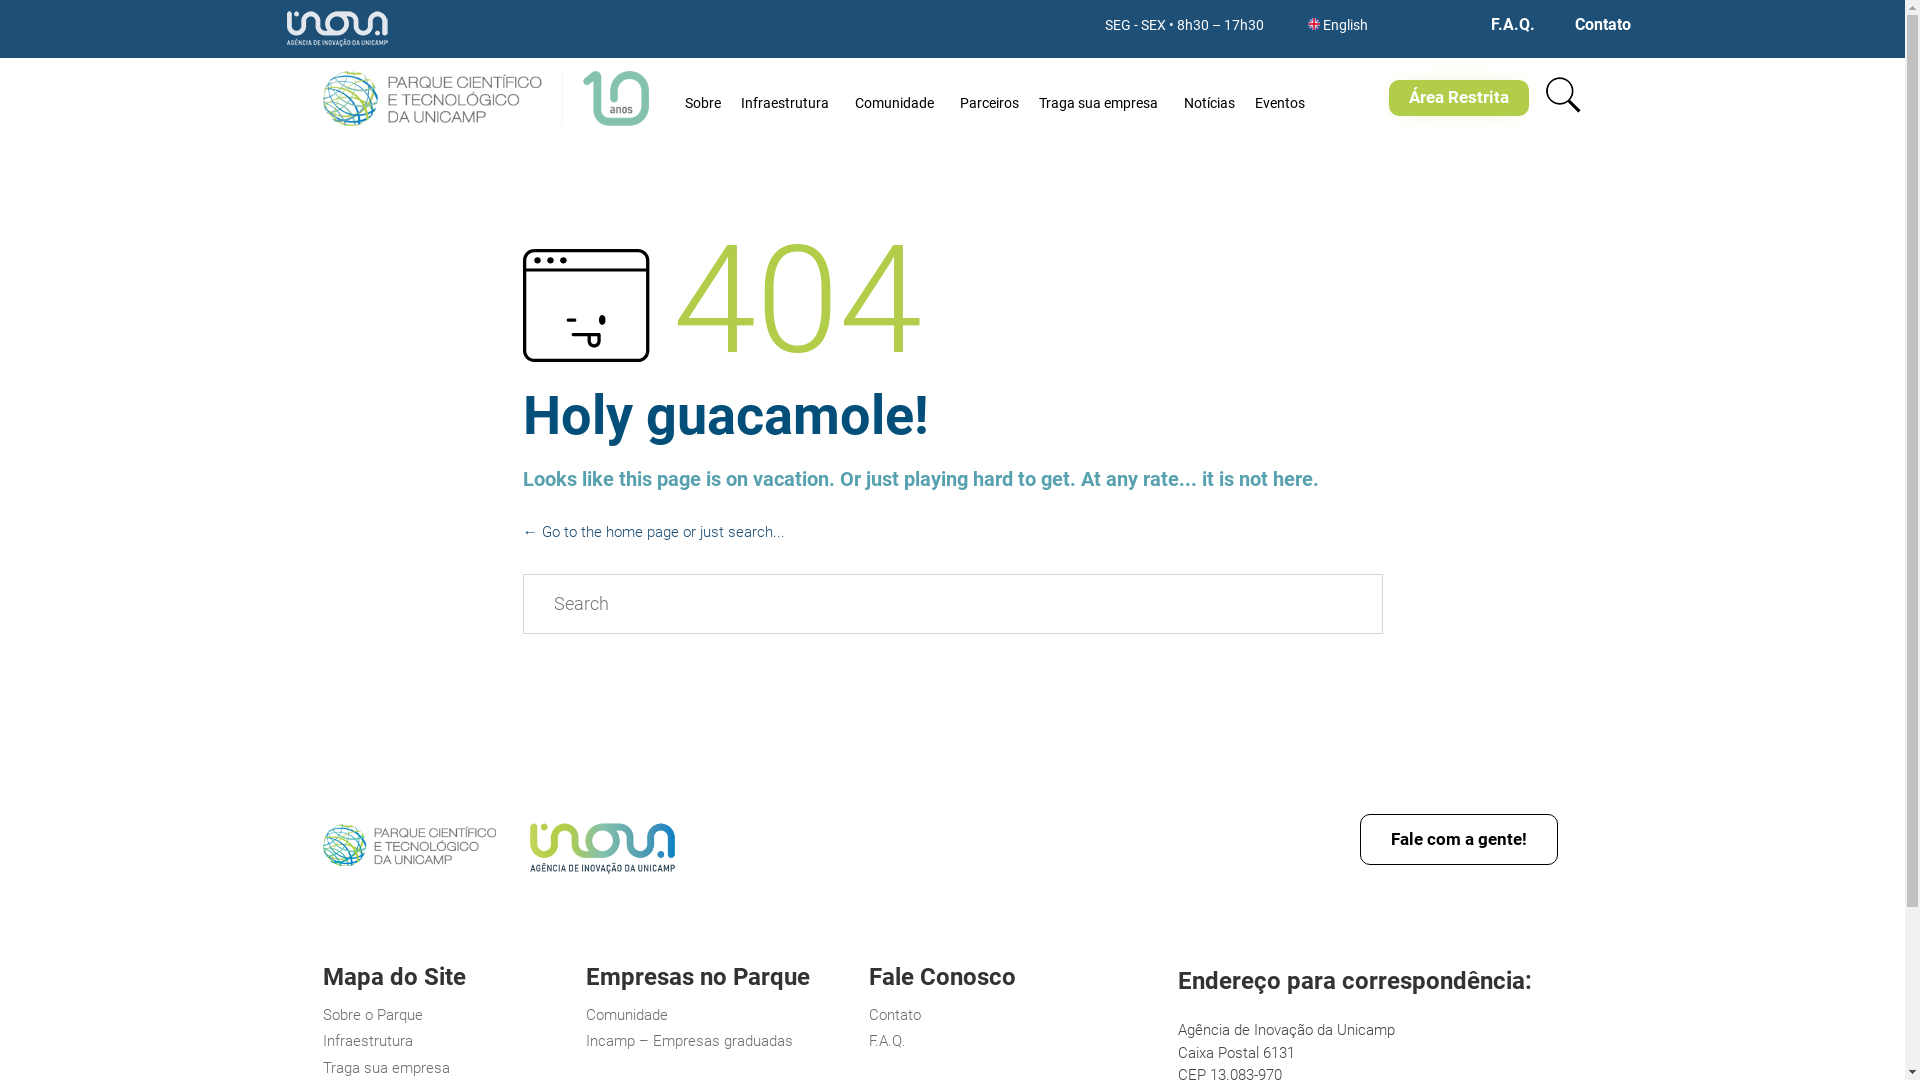  I want to click on parque-cientifico-e-tecnologico-unicamp-sao-paulo-brasil, so click(408, 846).